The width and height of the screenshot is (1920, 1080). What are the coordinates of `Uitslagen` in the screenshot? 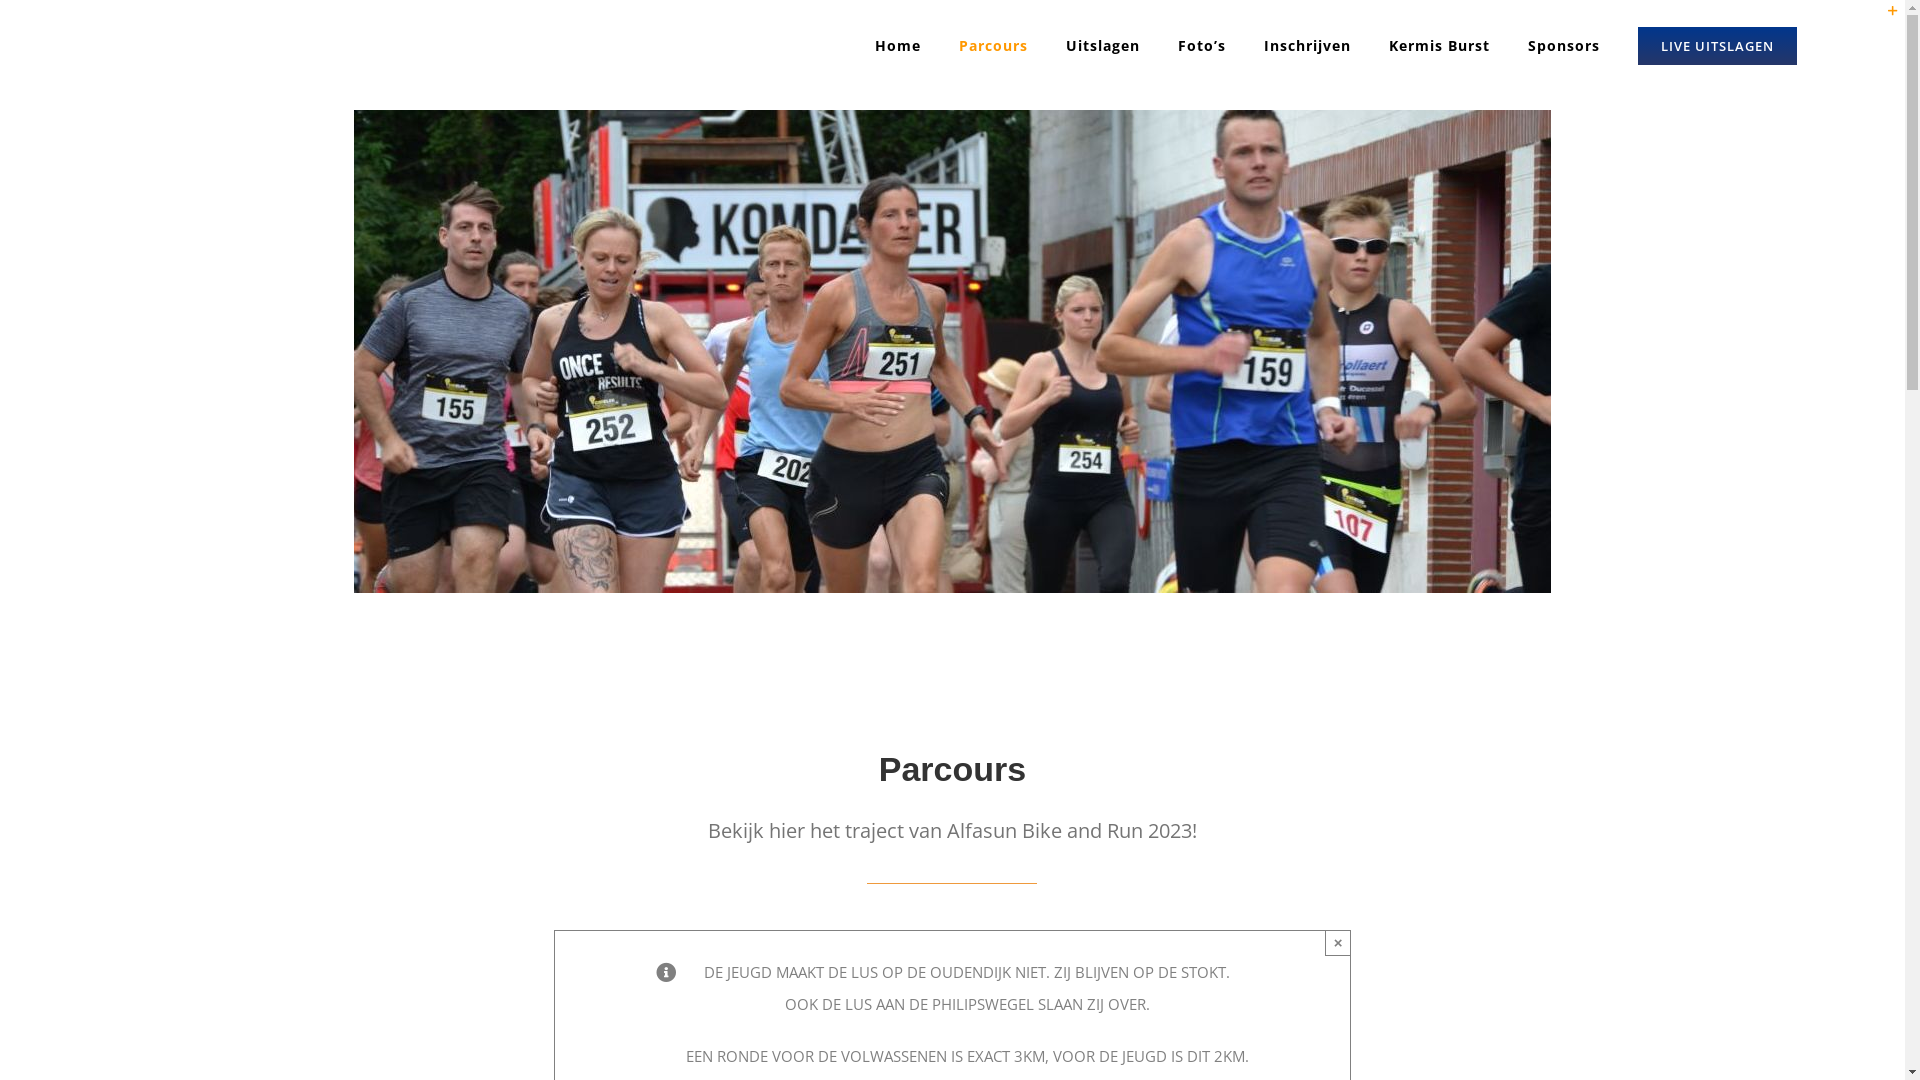 It's located at (1103, 46).